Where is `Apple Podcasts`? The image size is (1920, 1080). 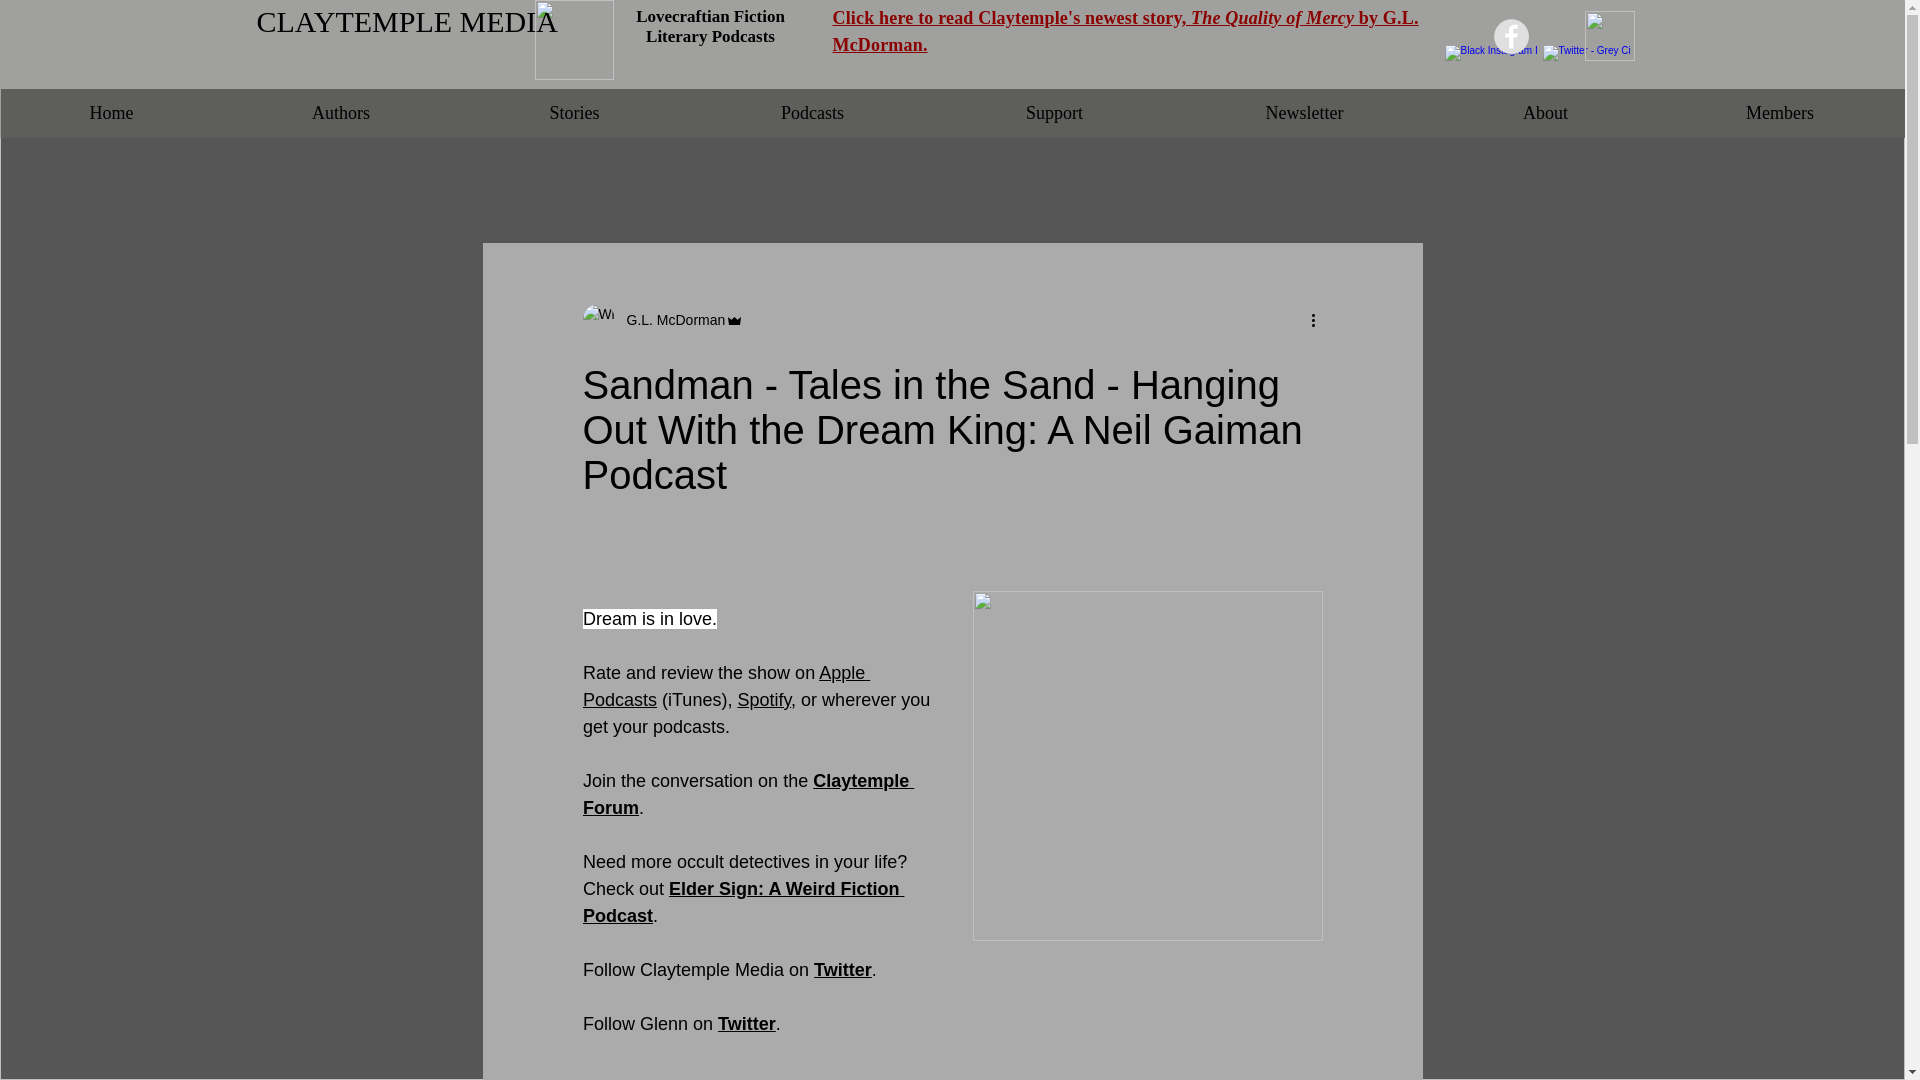 Apple Podcasts is located at coordinates (725, 686).